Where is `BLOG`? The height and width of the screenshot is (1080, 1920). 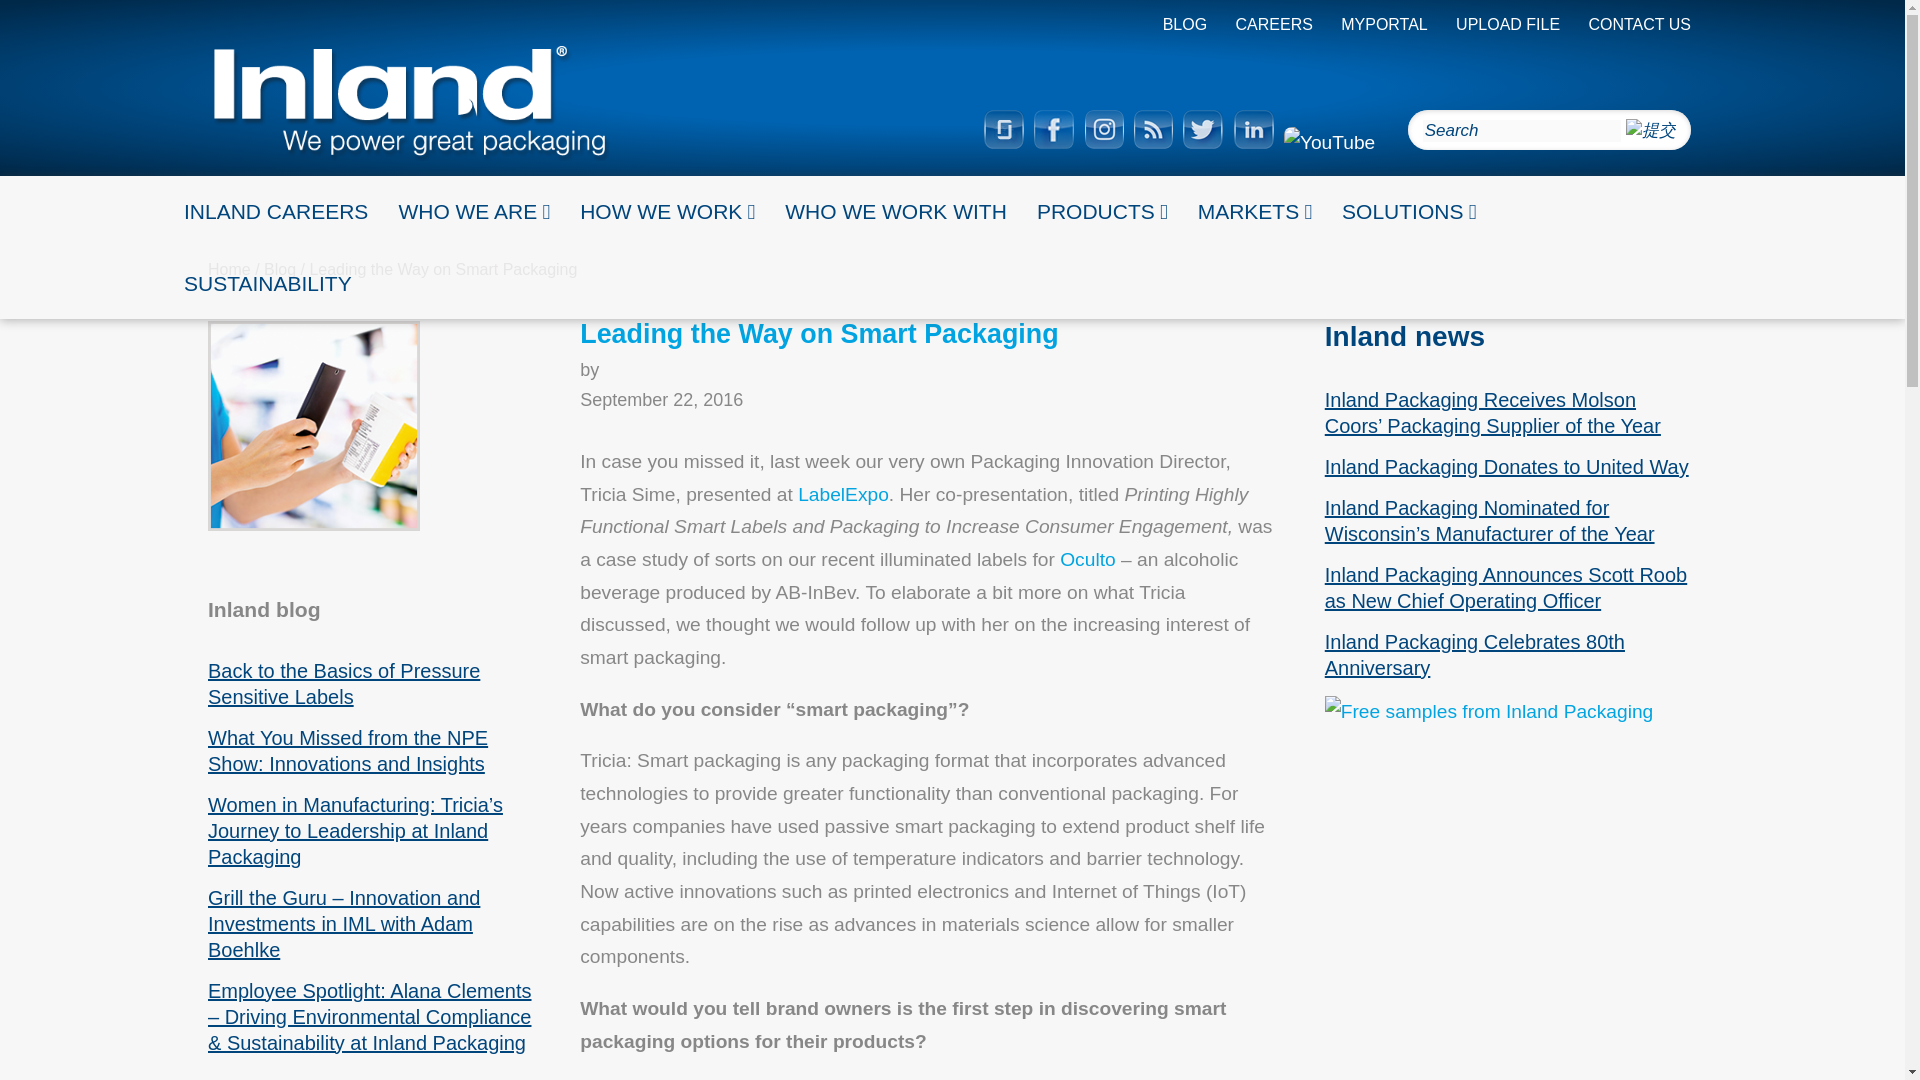
BLOG is located at coordinates (1185, 24).